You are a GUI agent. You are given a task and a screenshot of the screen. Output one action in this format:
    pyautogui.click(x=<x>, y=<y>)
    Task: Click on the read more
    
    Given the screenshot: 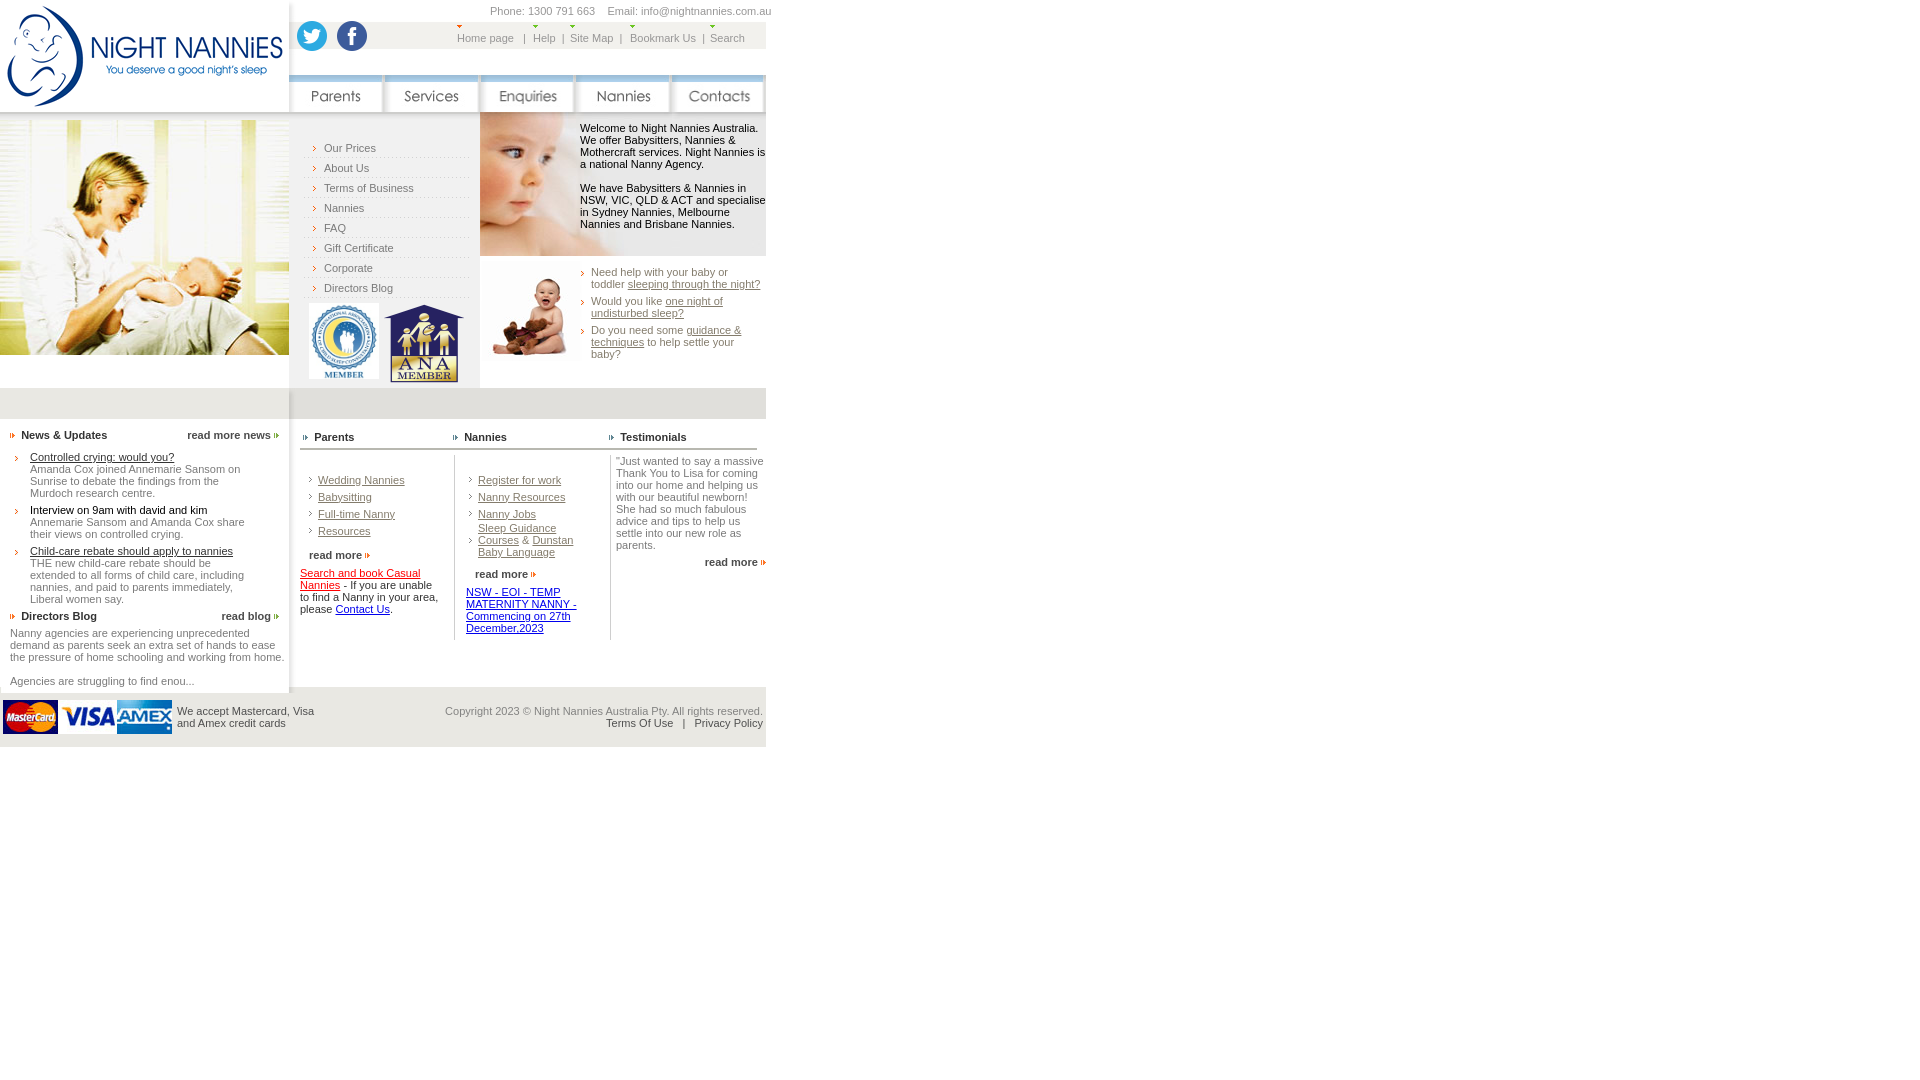 What is the action you would take?
    pyautogui.click(x=336, y=555)
    